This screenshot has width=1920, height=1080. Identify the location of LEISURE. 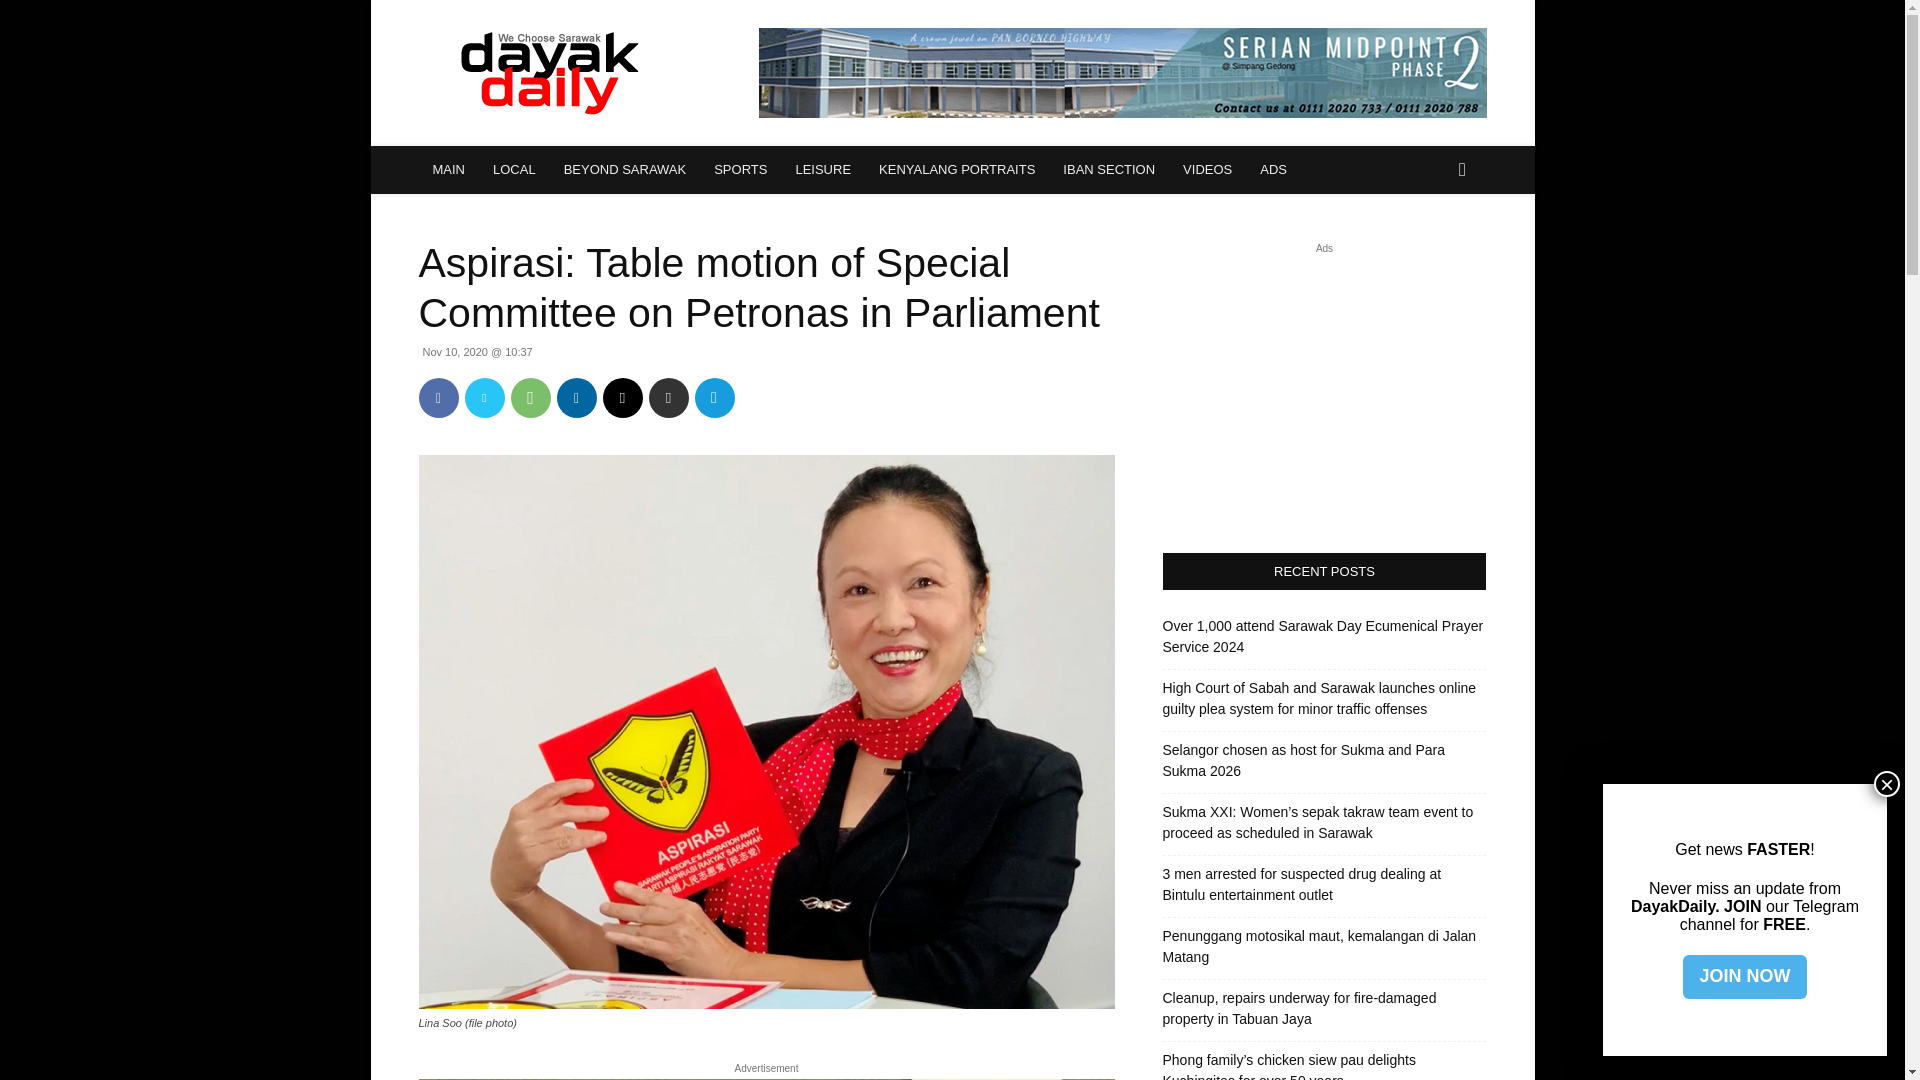
(823, 170).